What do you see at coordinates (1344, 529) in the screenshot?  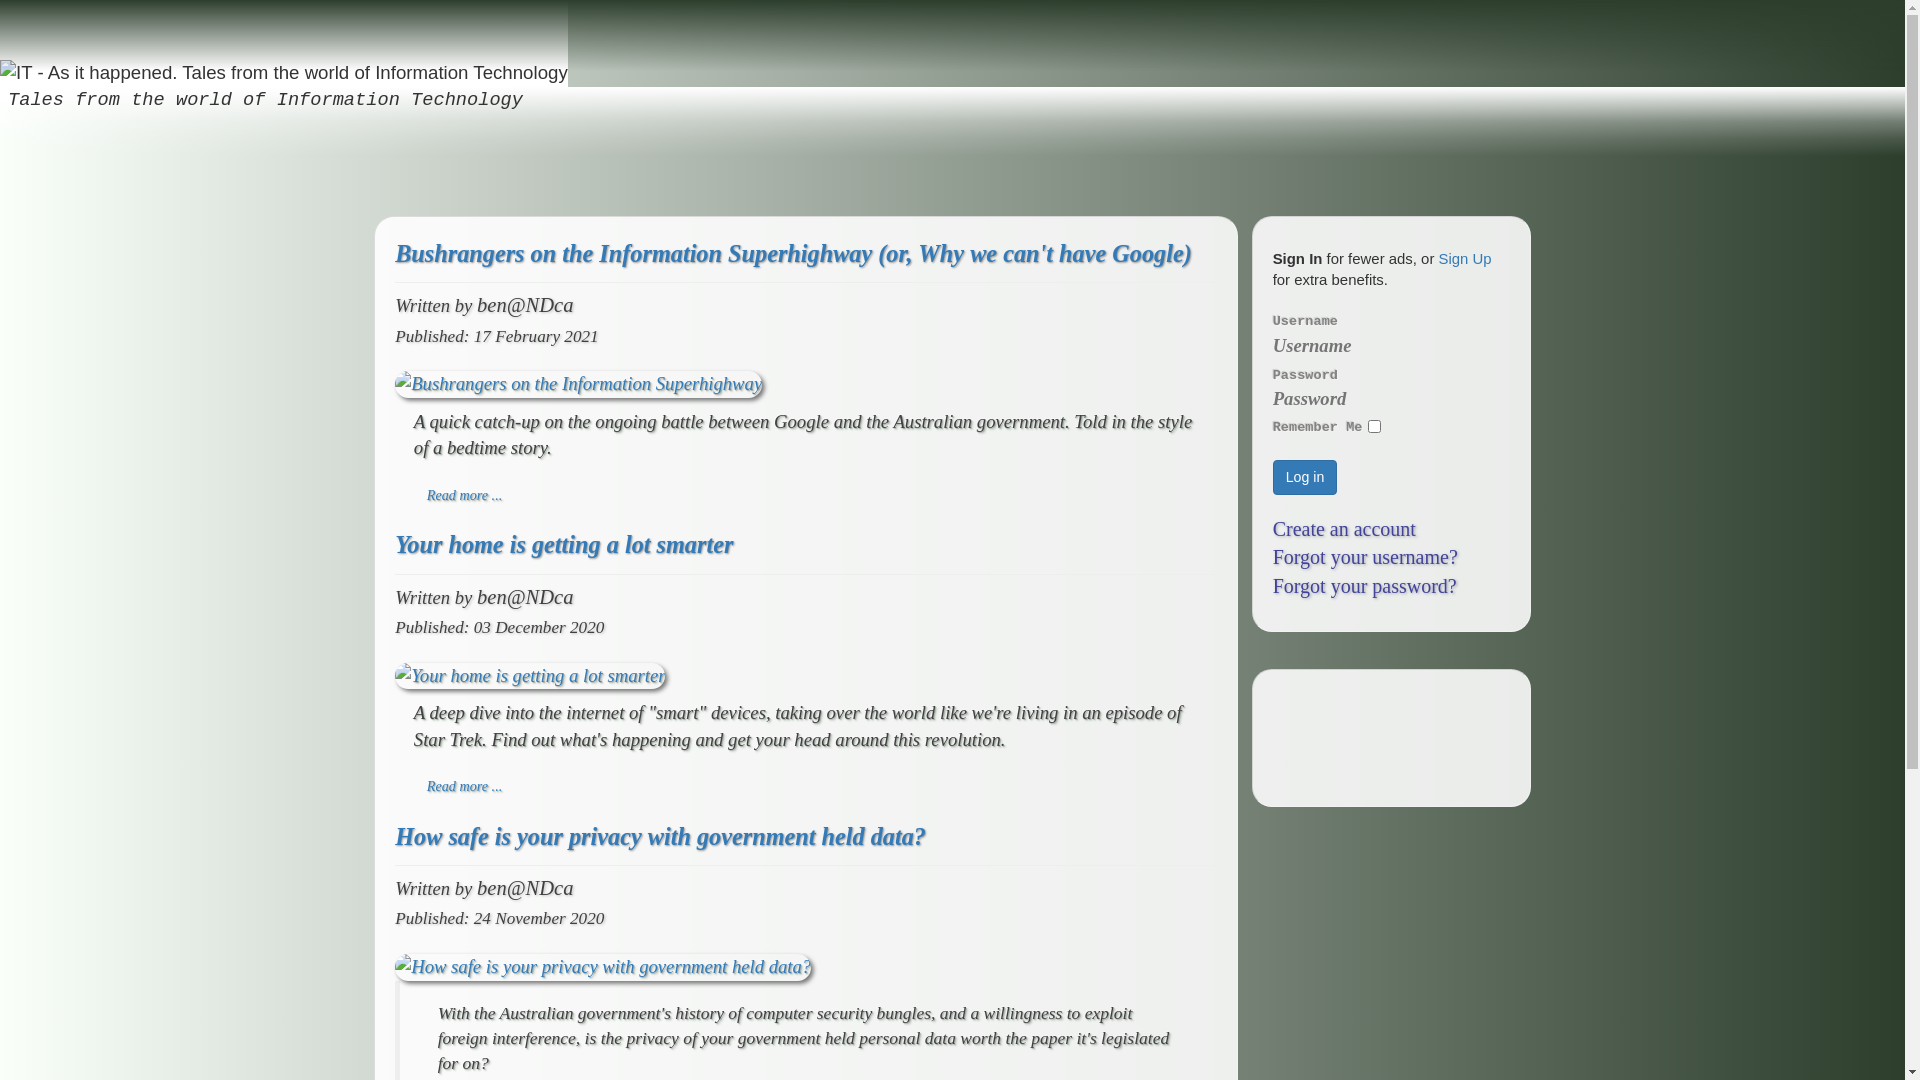 I see `Create an account` at bounding box center [1344, 529].